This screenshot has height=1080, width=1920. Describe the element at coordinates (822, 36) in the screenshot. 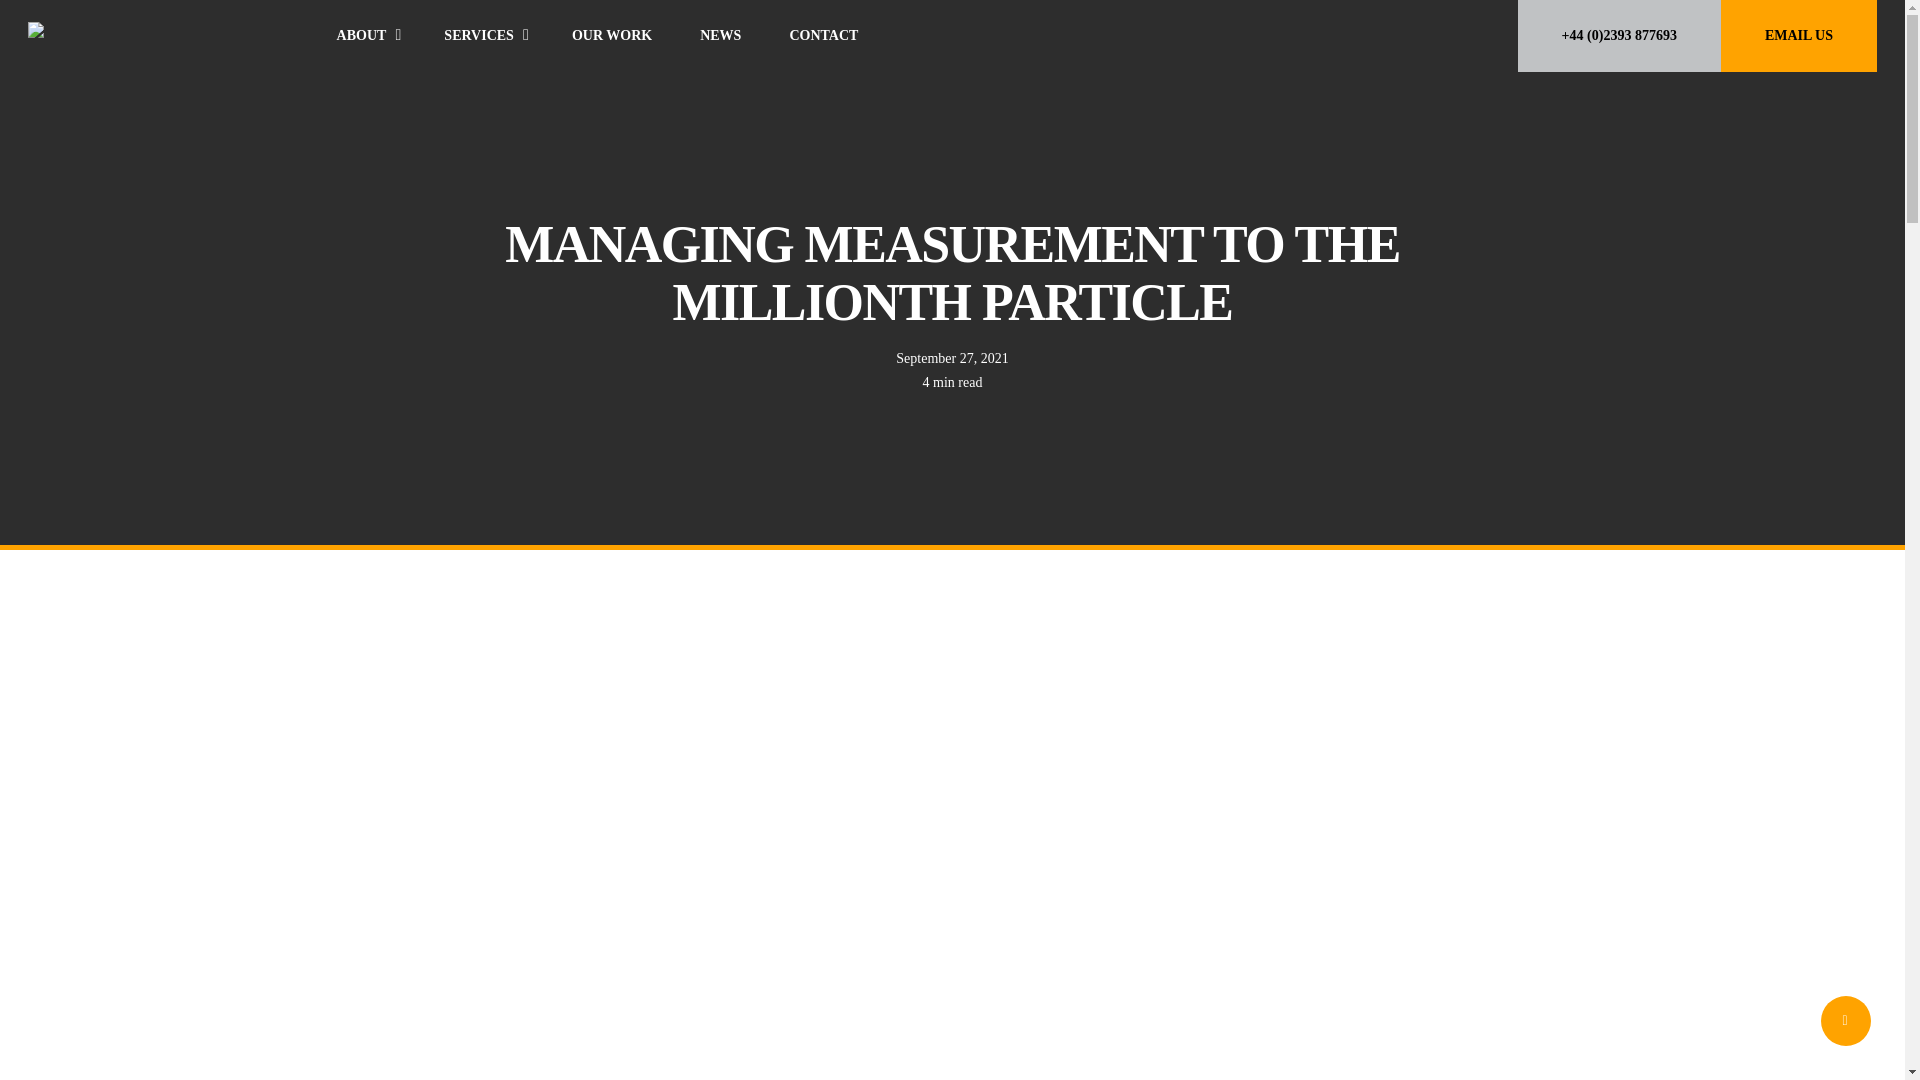

I see `CONTACT` at that location.